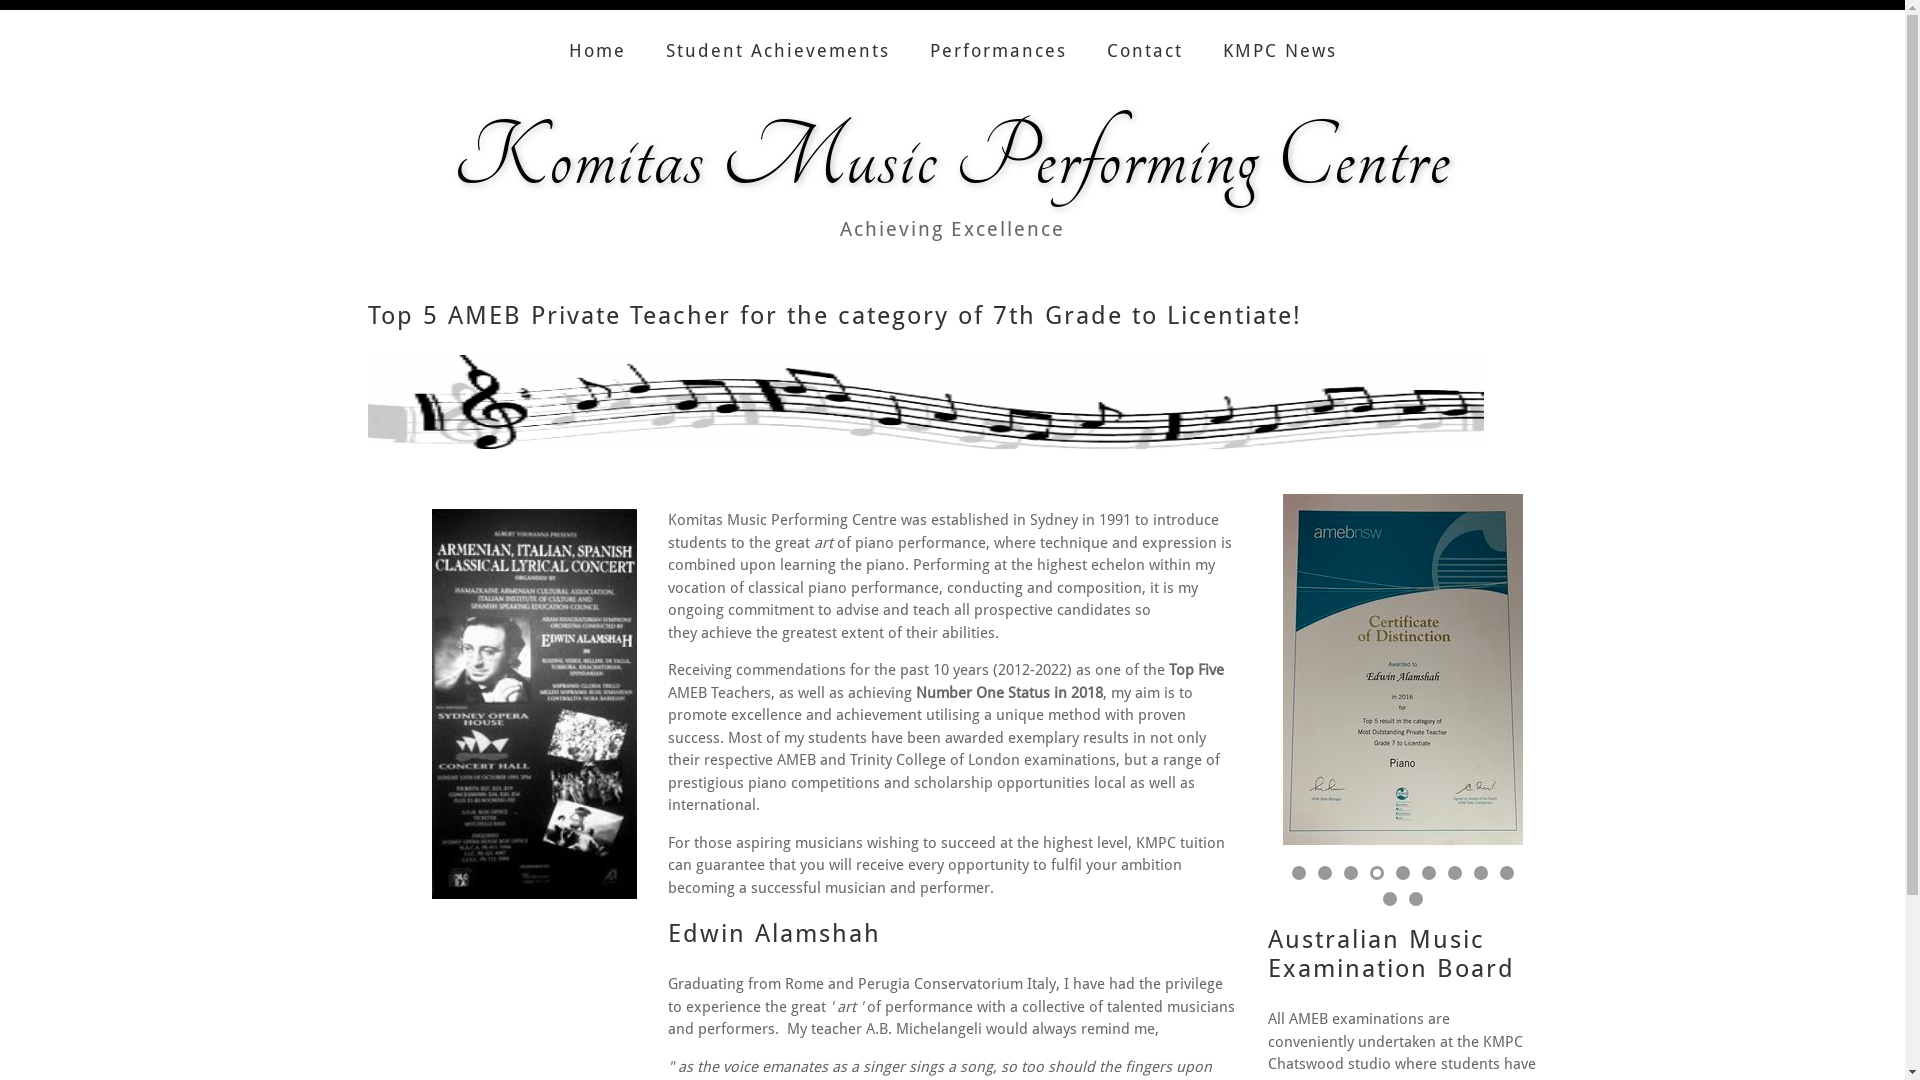 The image size is (1920, 1080). Describe the element at coordinates (1325, 873) in the screenshot. I see `2` at that location.